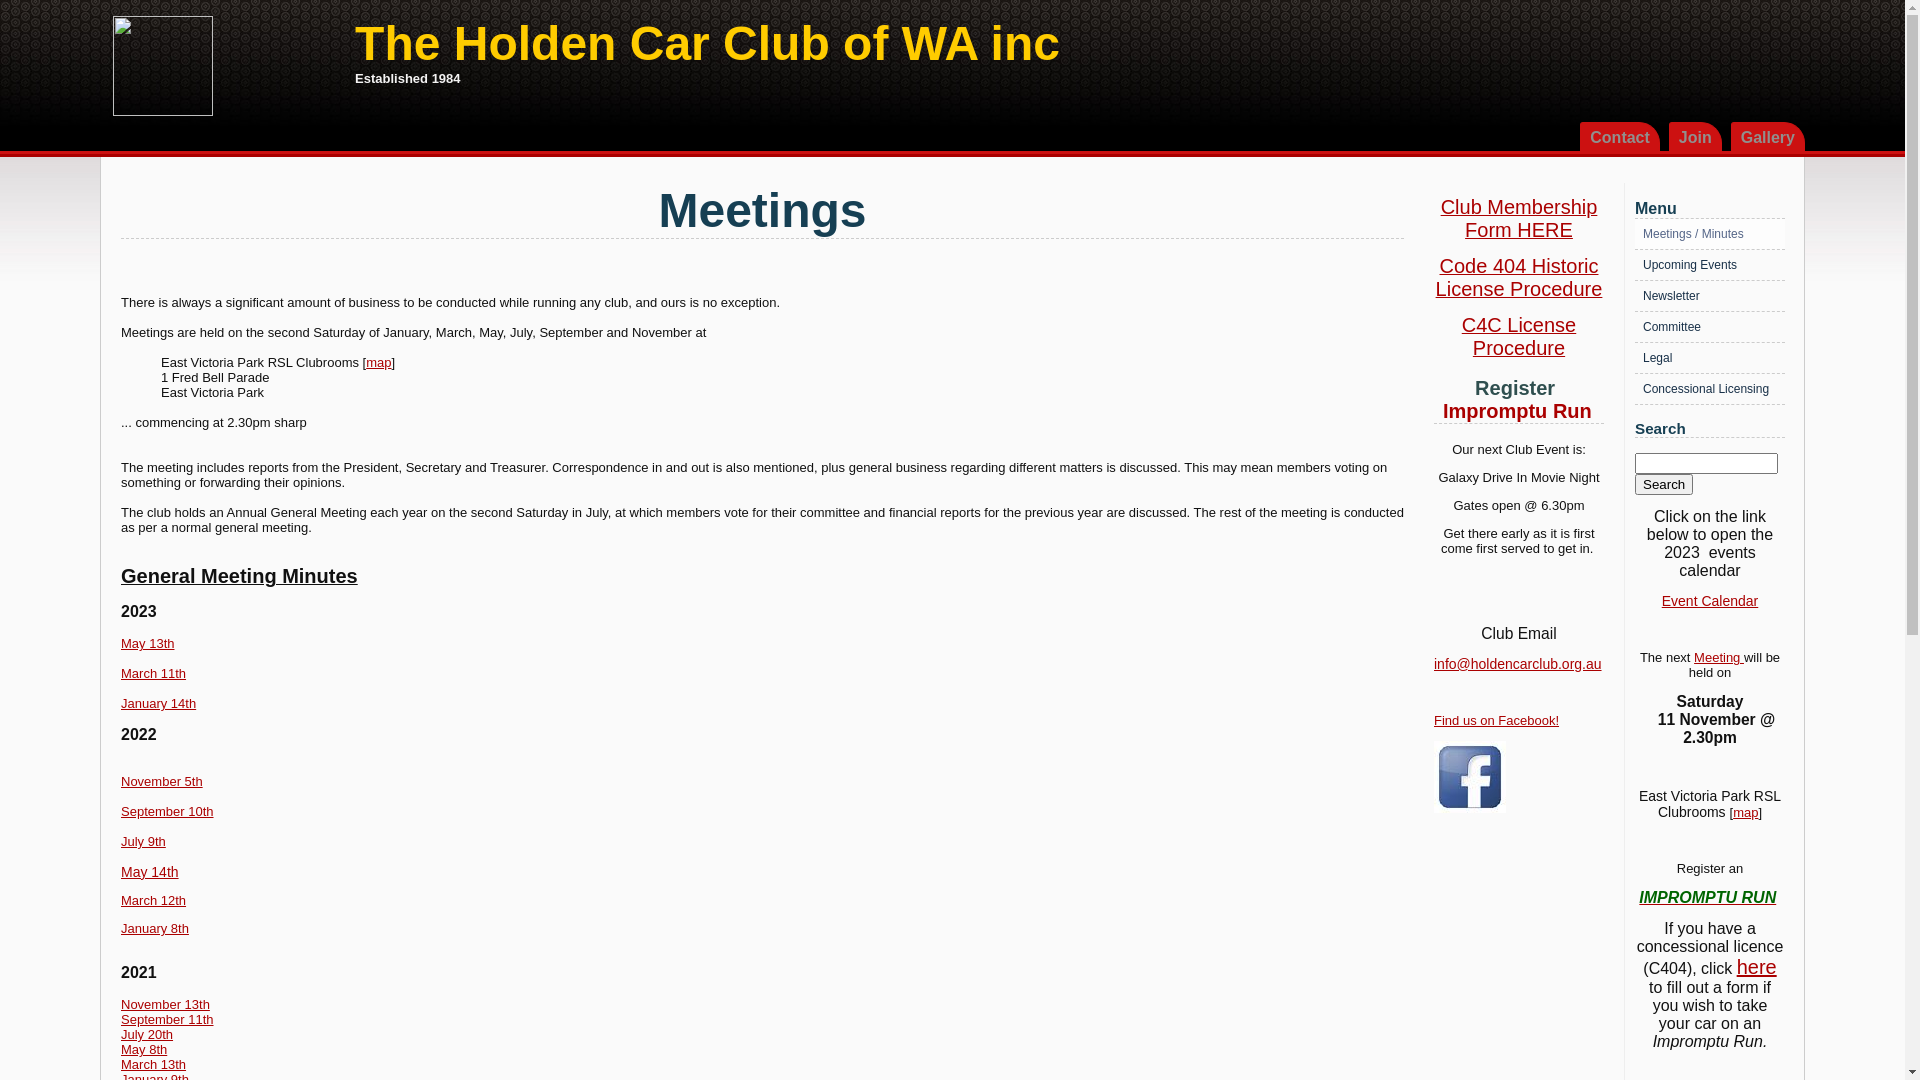 Image resolution: width=1920 pixels, height=1080 pixels. I want to click on Contact, so click(1620, 136).